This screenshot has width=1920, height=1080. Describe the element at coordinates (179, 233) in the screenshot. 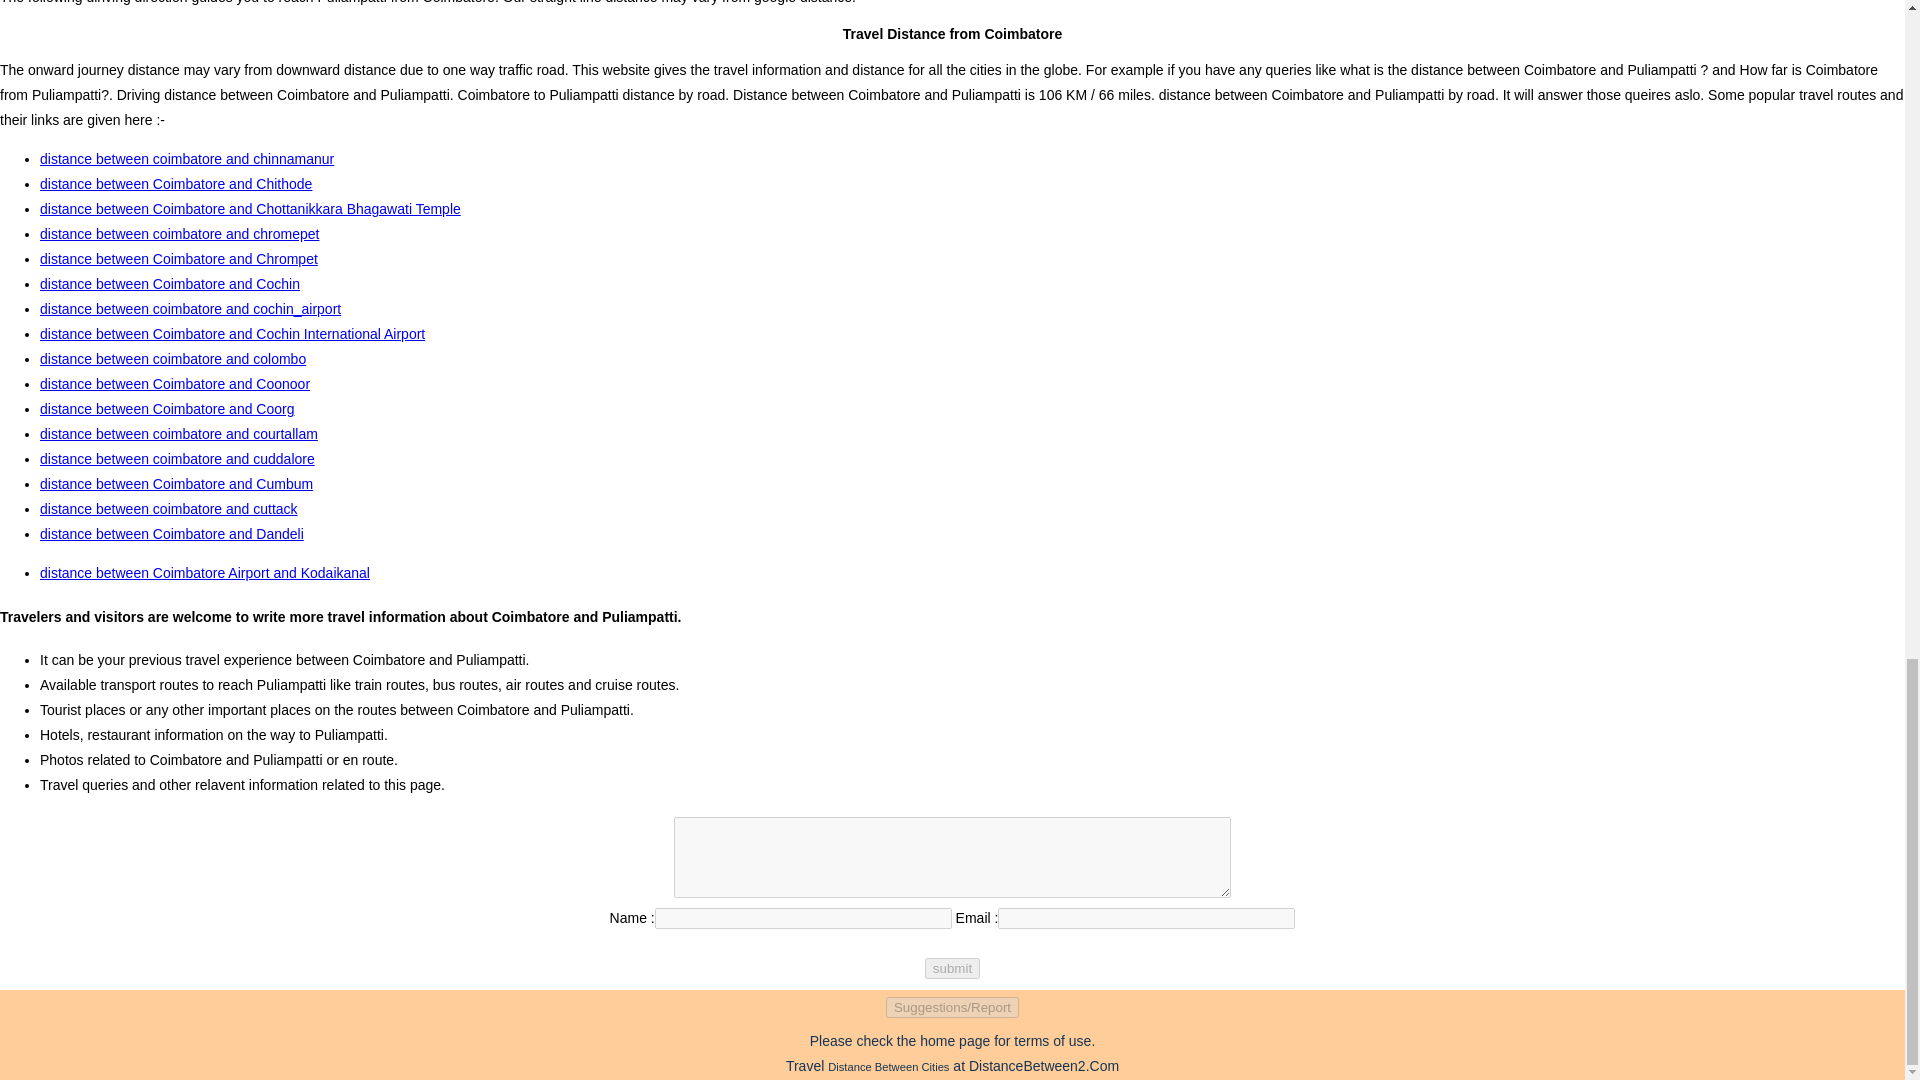

I see `distance between coimbatore and chromepet` at that location.